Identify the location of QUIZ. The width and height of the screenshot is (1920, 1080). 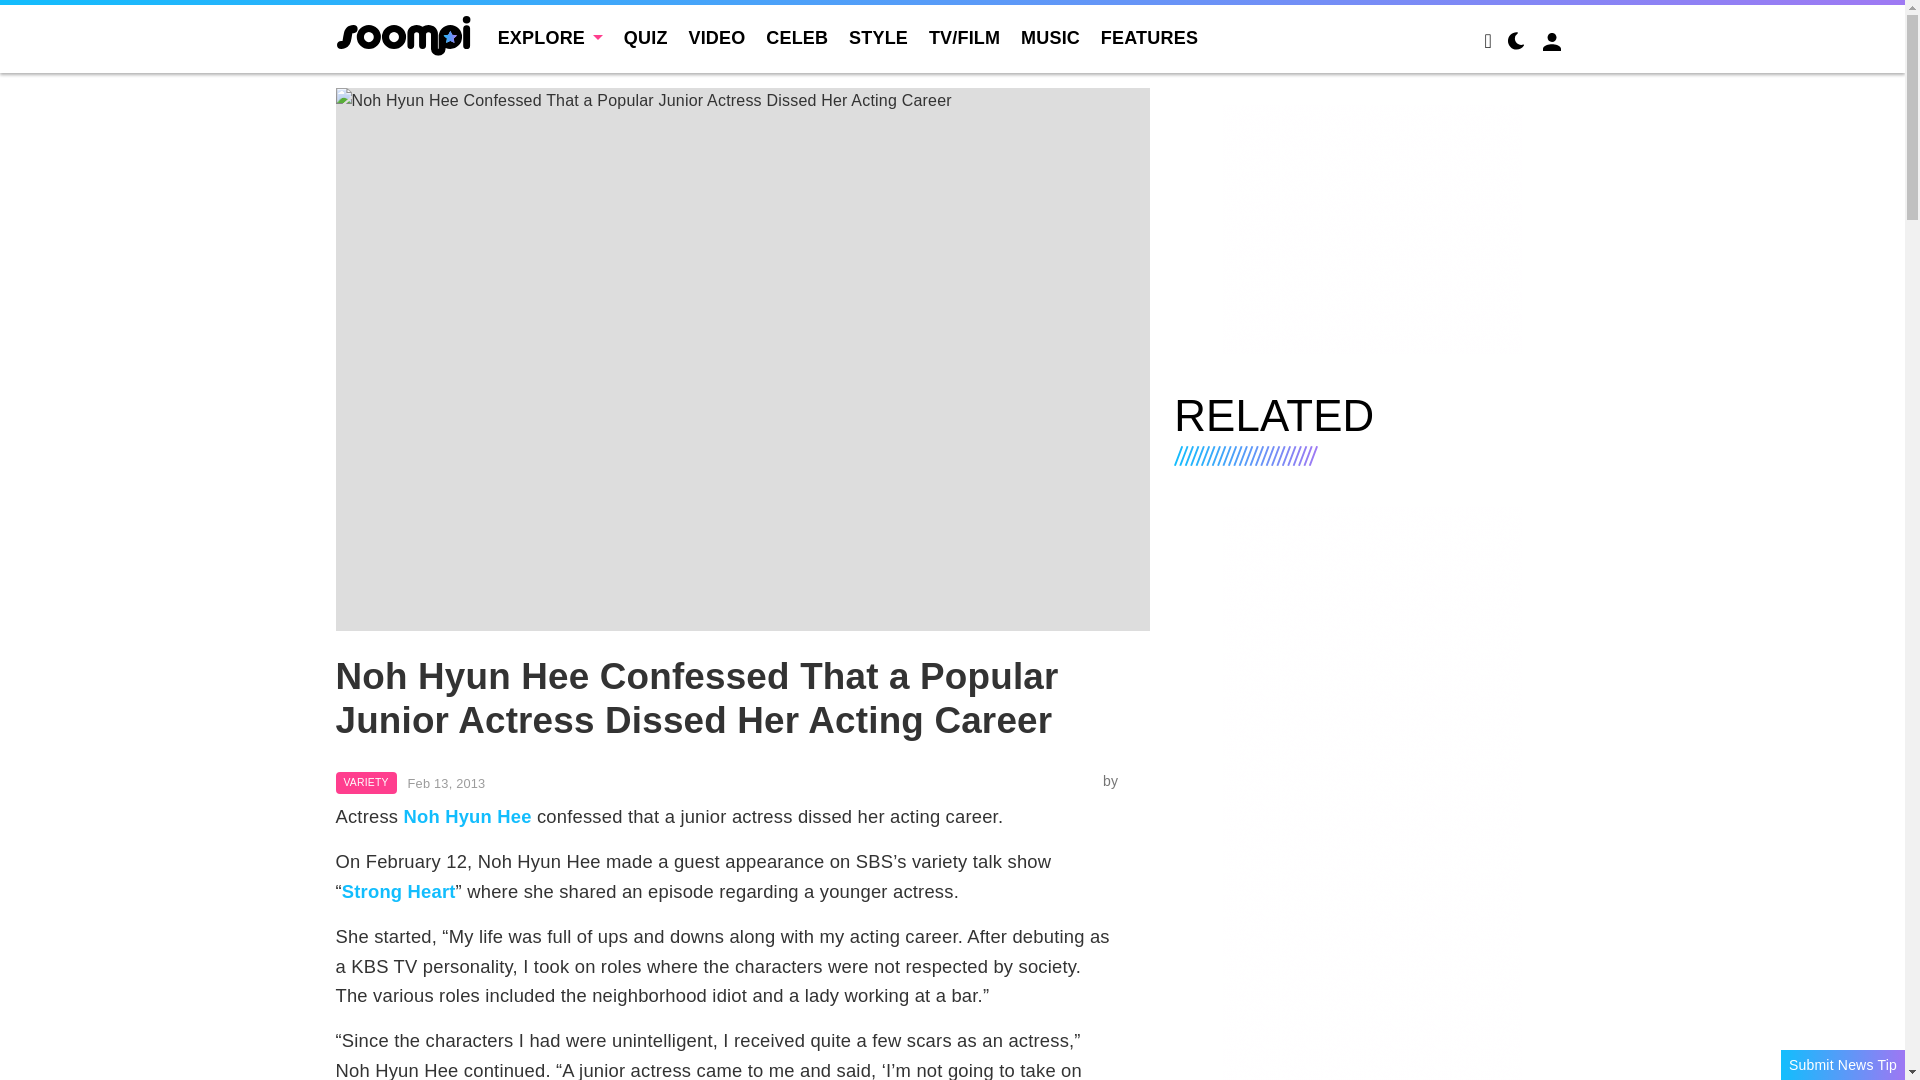
(646, 38).